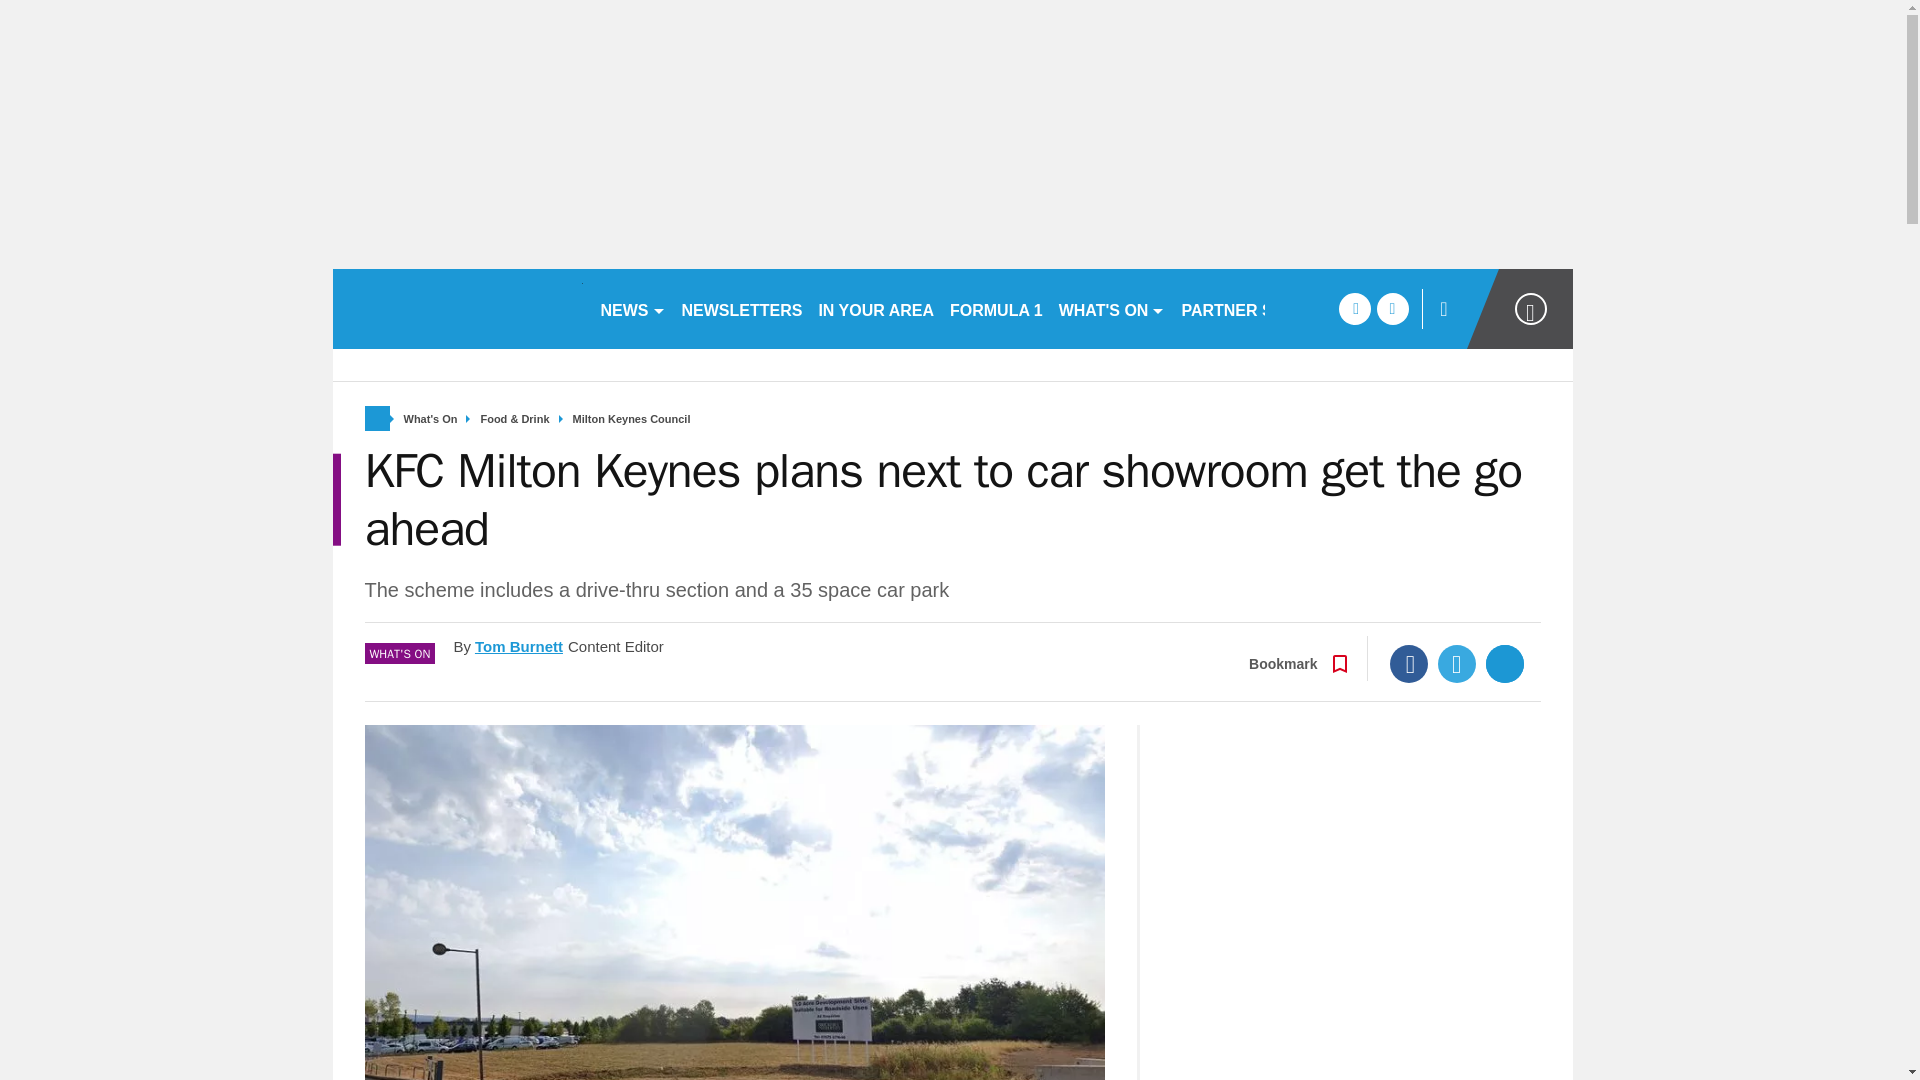 Image resolution: width=1920 pixels, height=1080 pixels. Describe the element at coordinates (1392, 308) in the screenshot. I see `twitter` at that location.